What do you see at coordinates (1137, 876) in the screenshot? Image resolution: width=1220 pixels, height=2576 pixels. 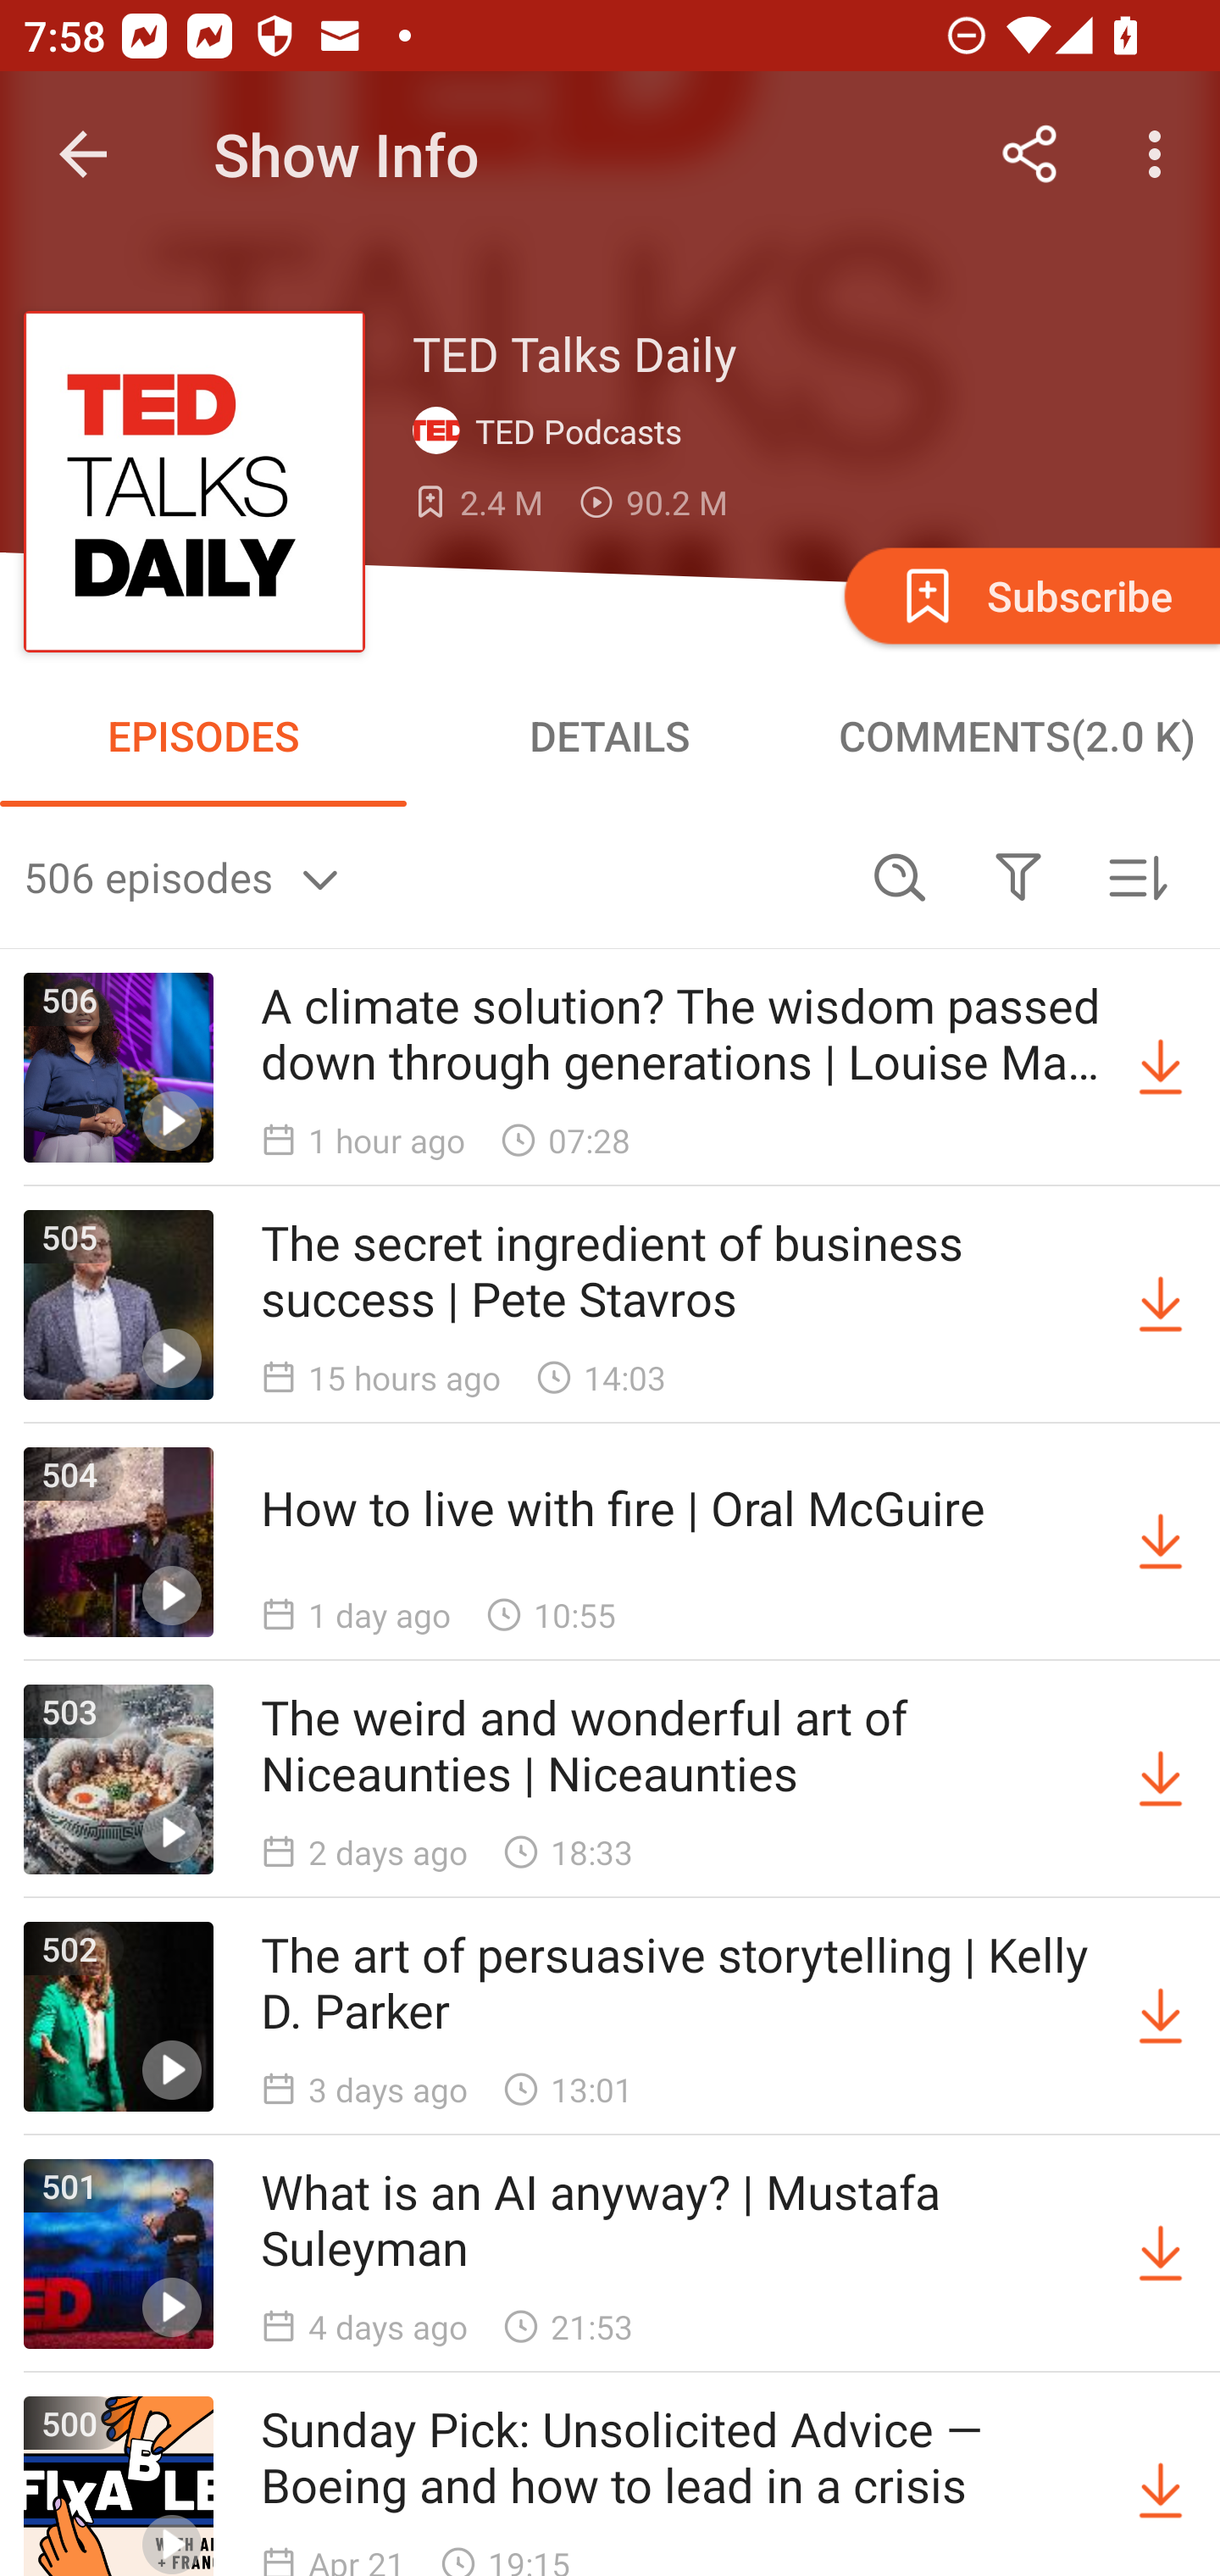 I see ` Sorted by newest first` at bounding box center [1137, 876].